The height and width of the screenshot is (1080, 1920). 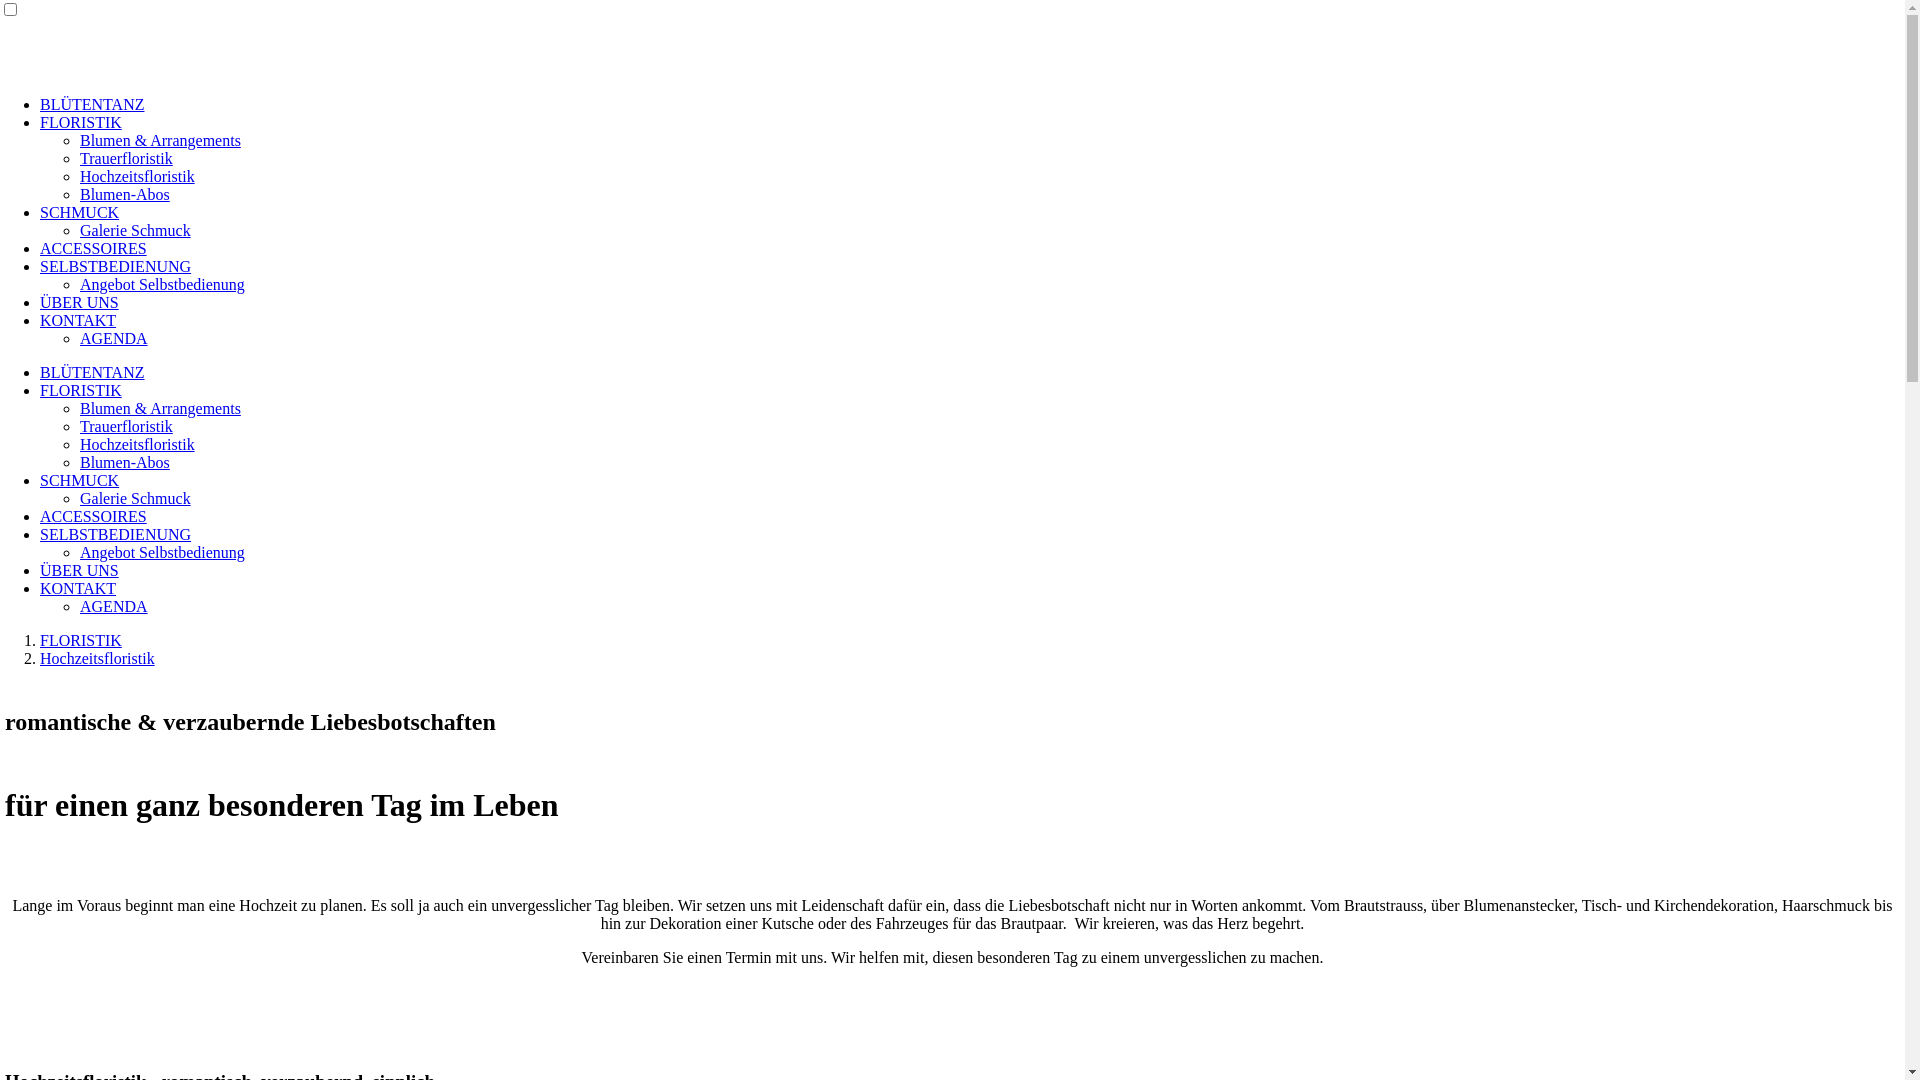 I want to click on ACCESSOIRES, so click(x=94, y=248).